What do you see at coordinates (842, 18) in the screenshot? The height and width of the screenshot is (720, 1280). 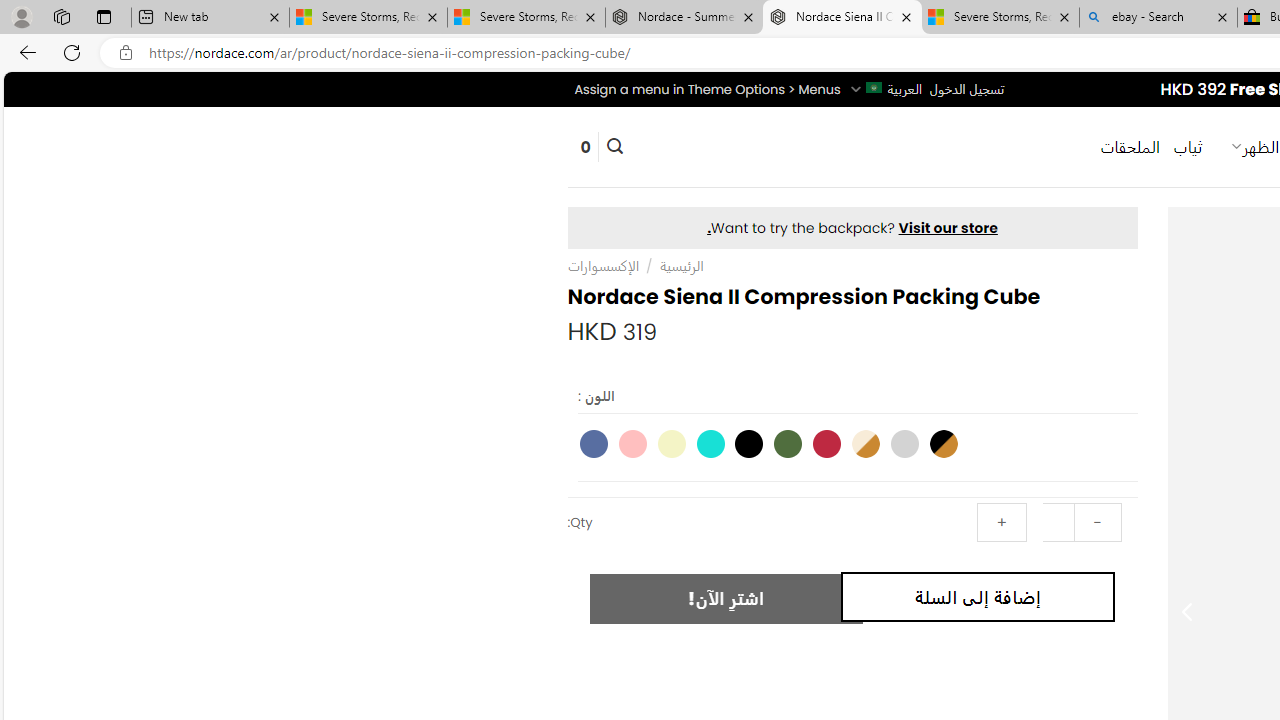 I see `Nordace Siena II Compression Packing Cube` at bounding box center [842, 18].